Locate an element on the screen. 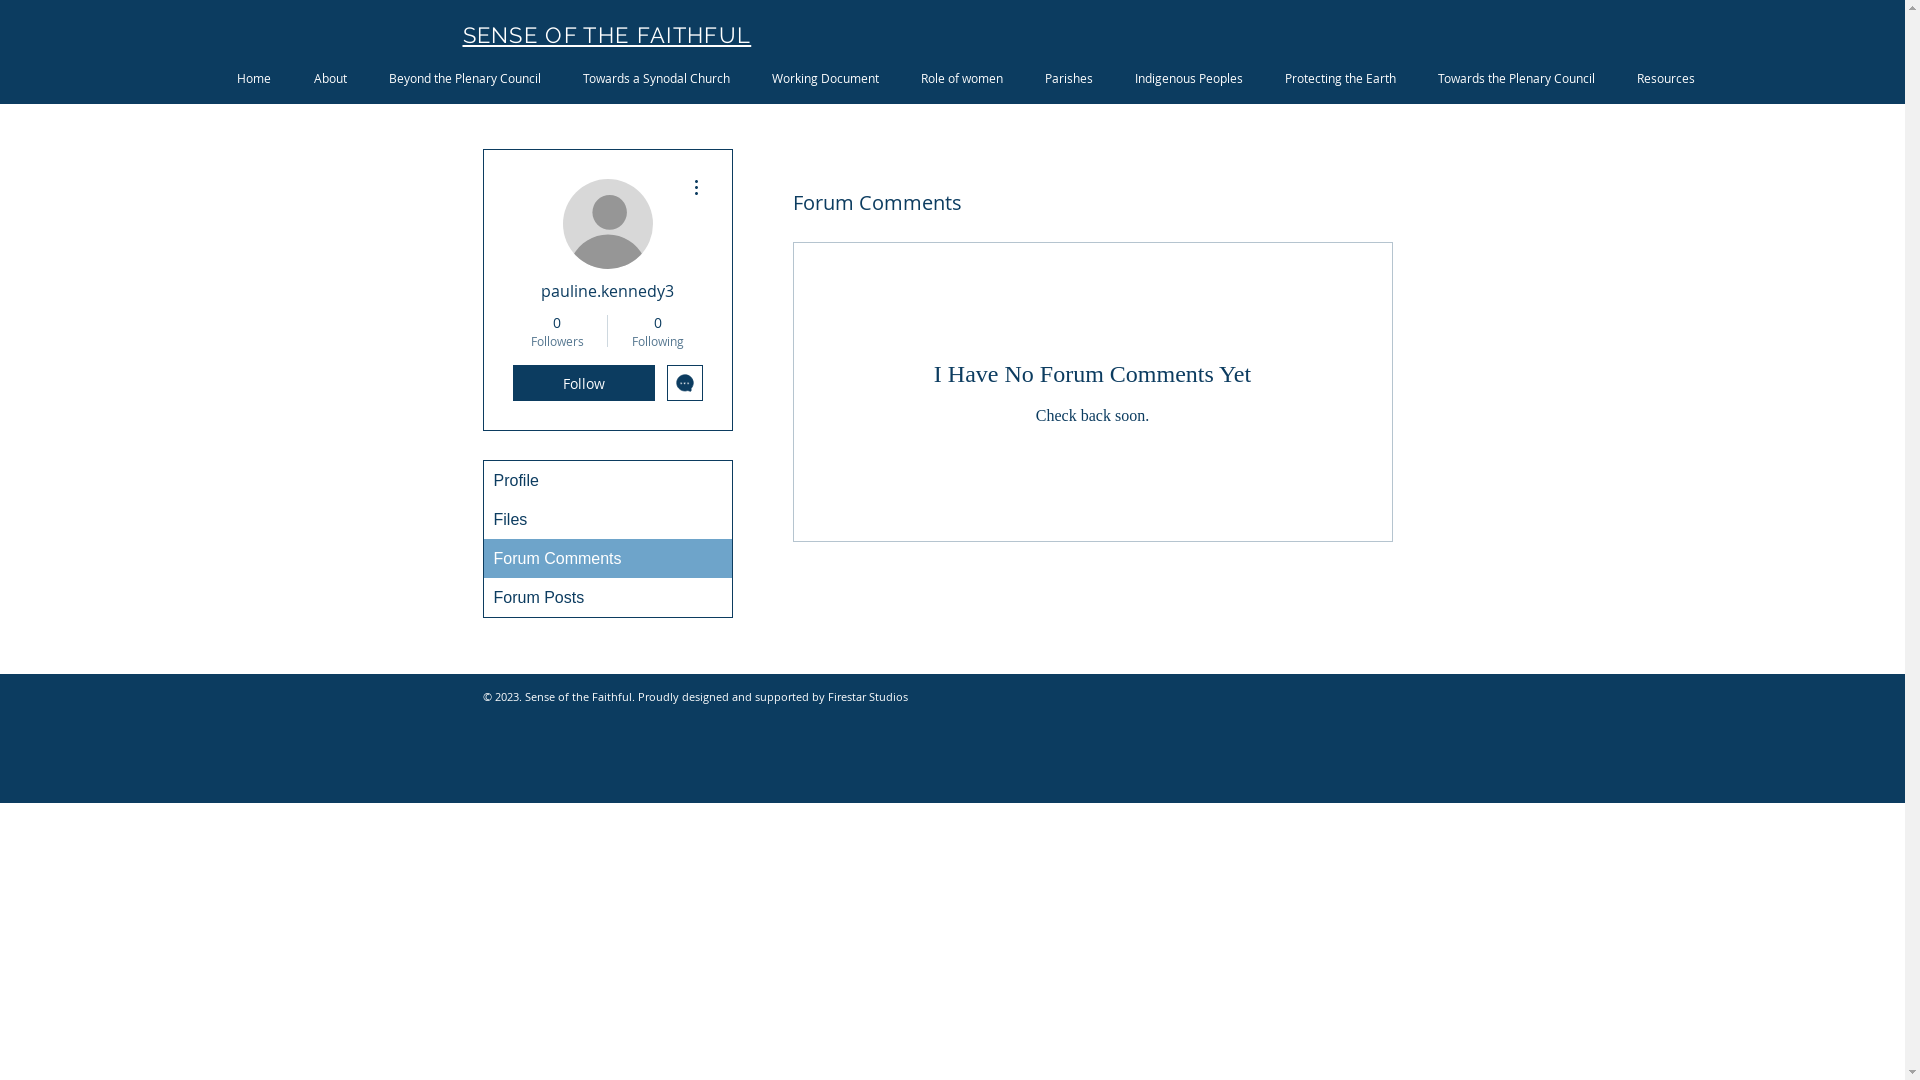 This screenshot has width=1920, height=1080. Files is located at coordinates (608, 520).